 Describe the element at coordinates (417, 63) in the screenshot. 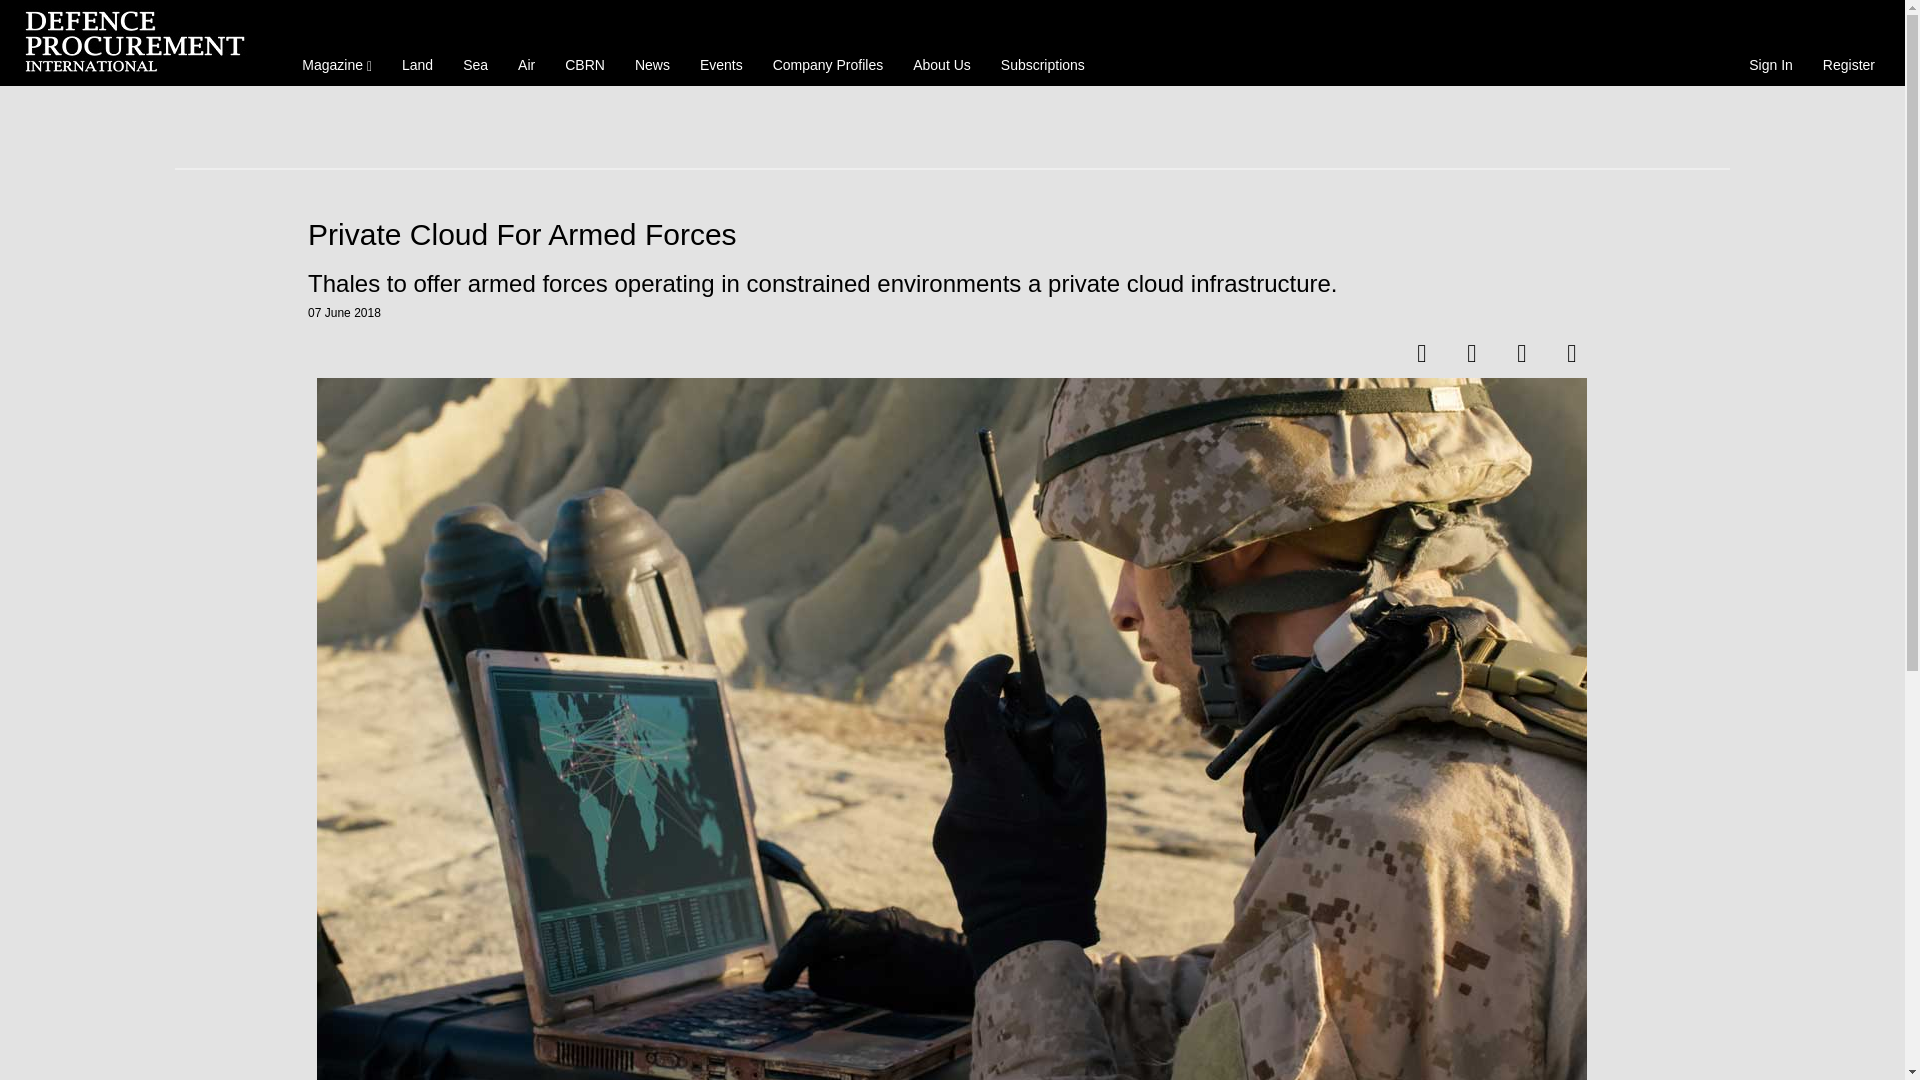

I see `Land` at that location.